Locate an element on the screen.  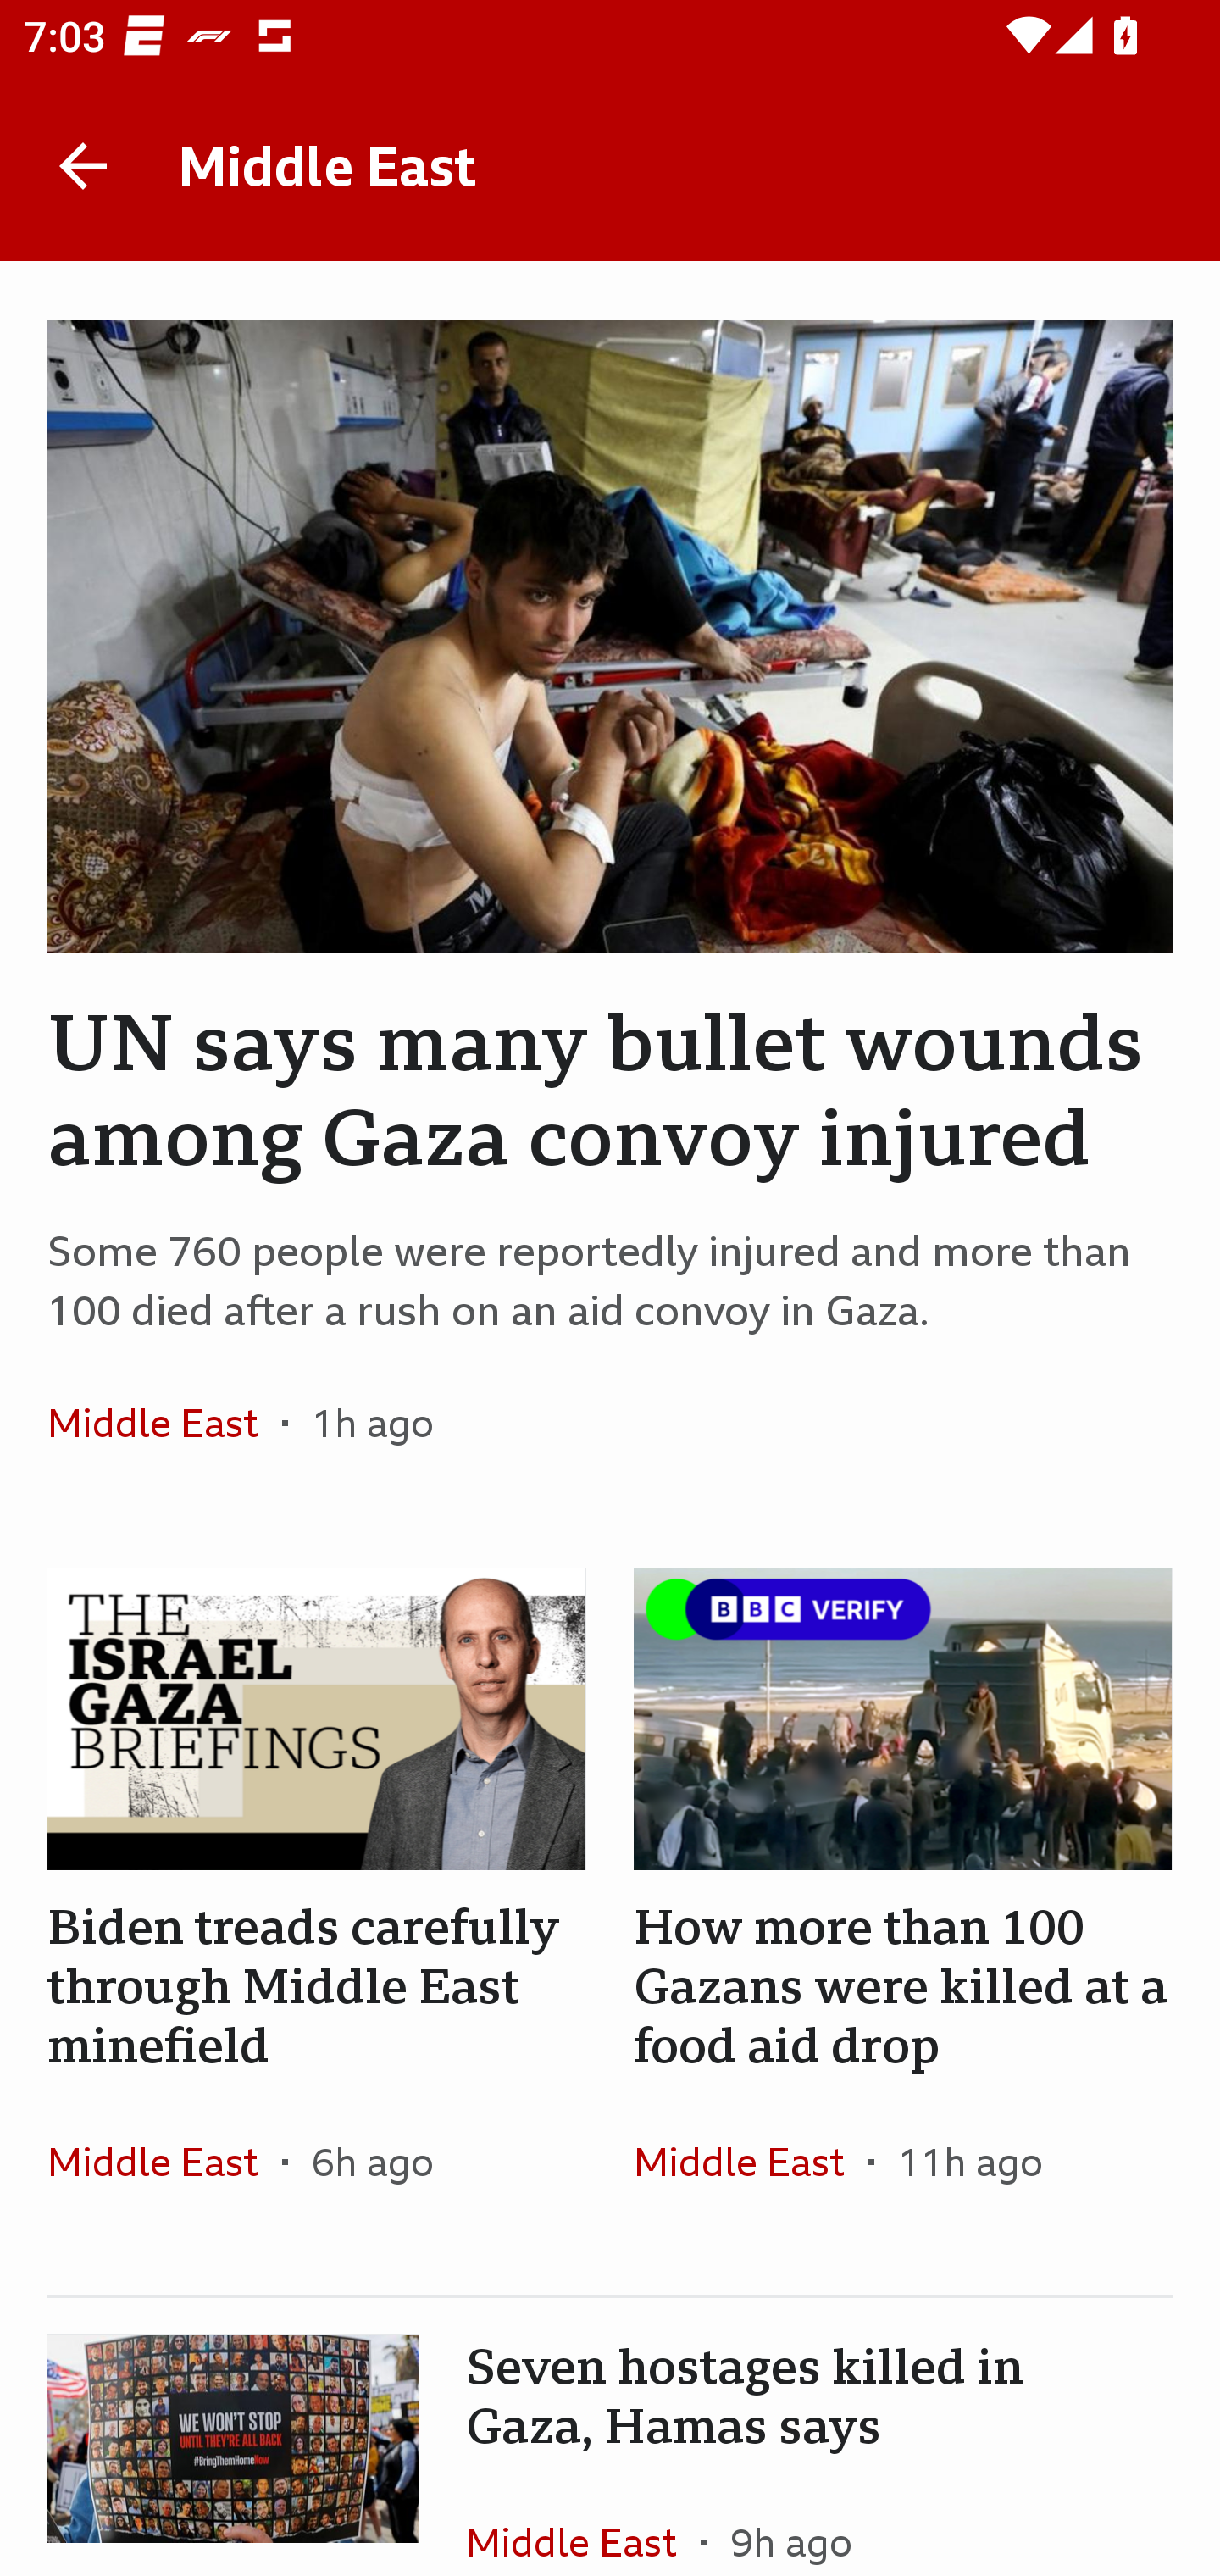
Back is located at coordinates (83, 166).